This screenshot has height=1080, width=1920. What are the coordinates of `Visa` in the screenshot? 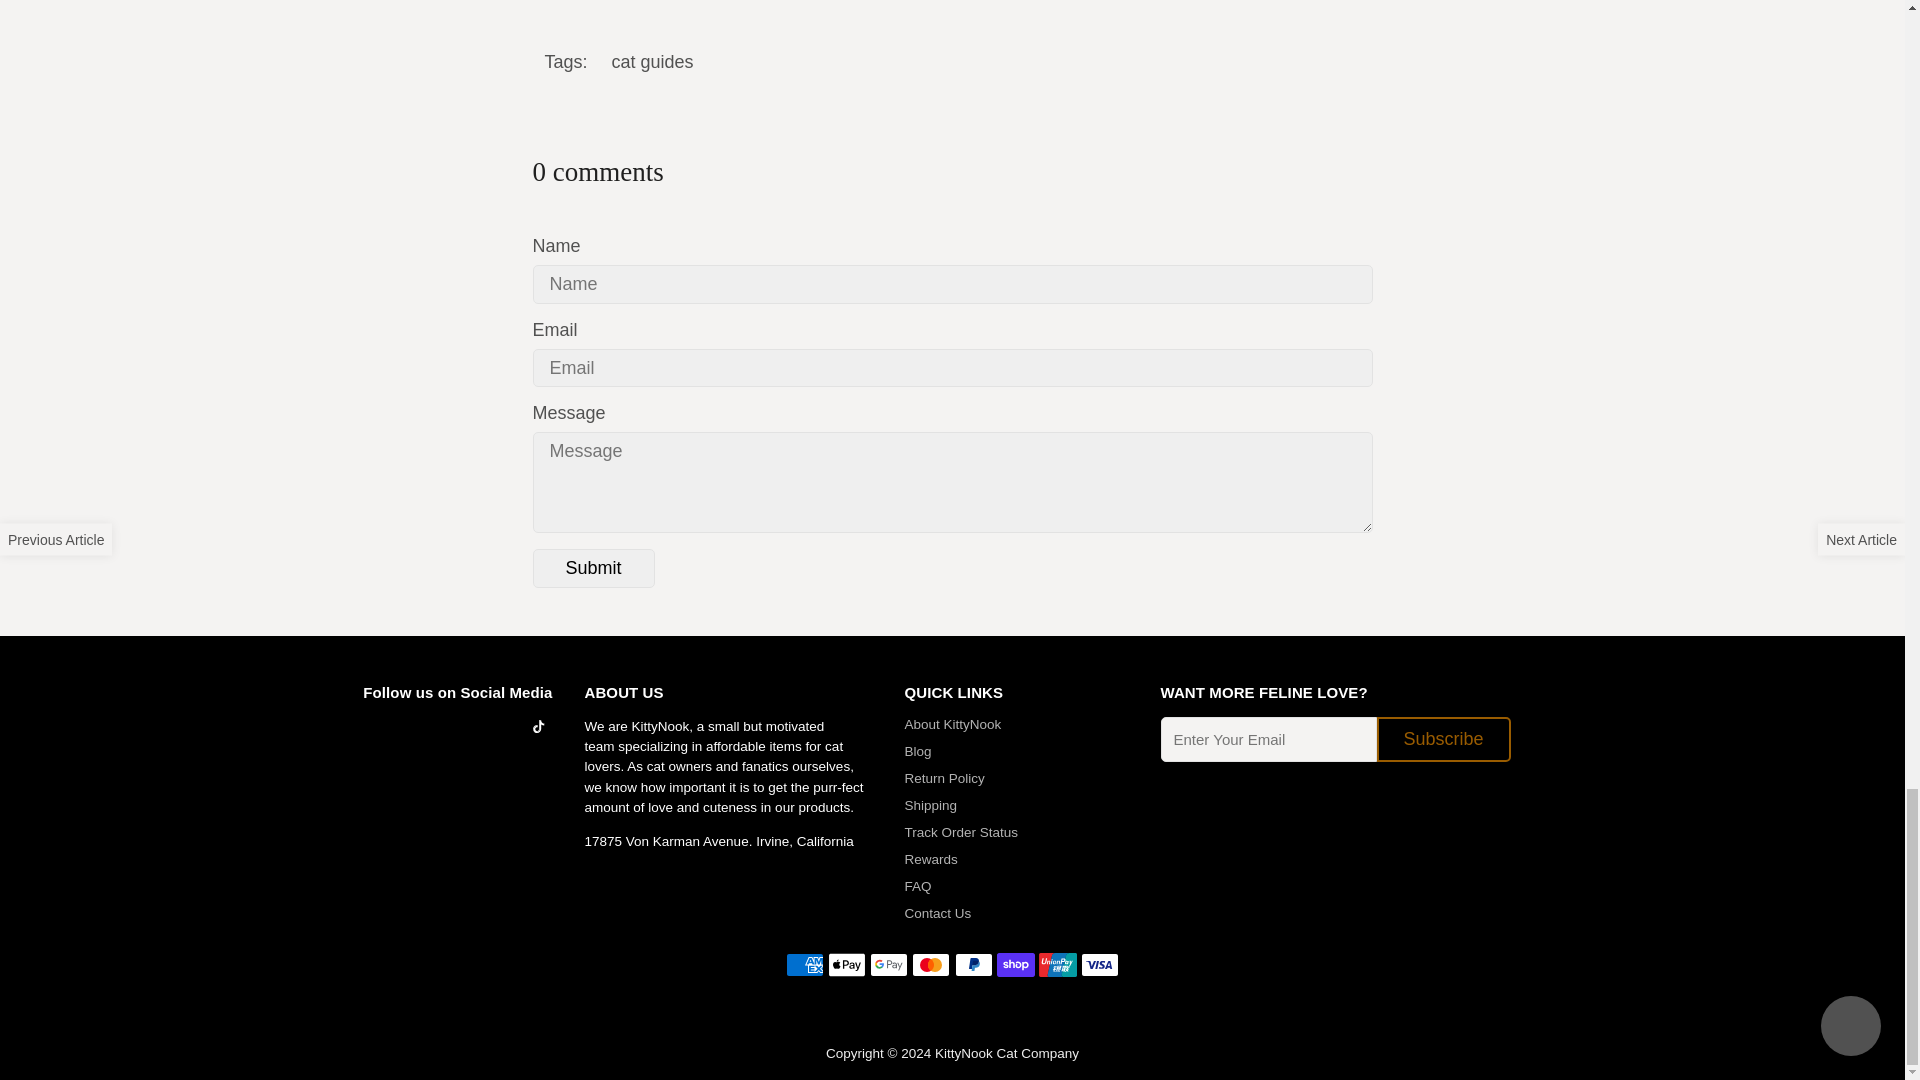 It's located at (1100, 964).